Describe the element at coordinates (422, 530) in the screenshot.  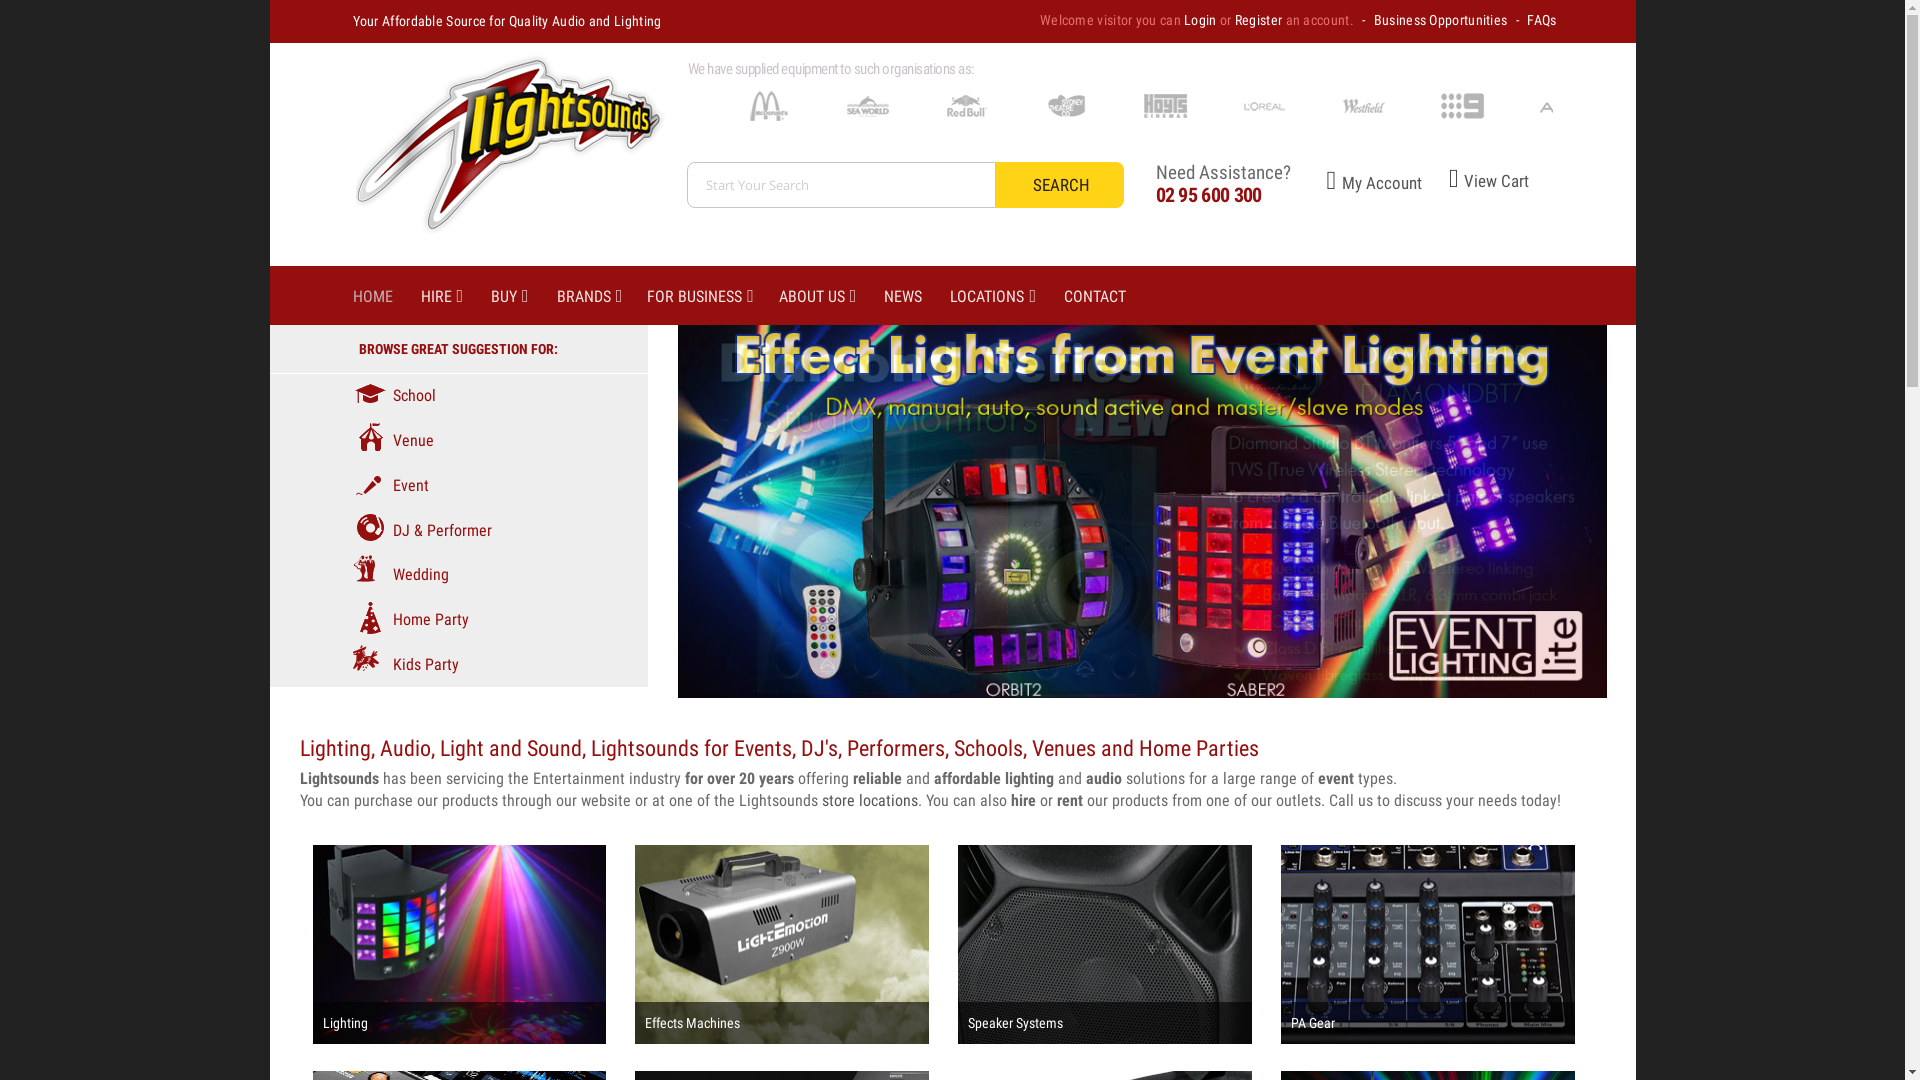
I see `DJ & Performer` at that location.